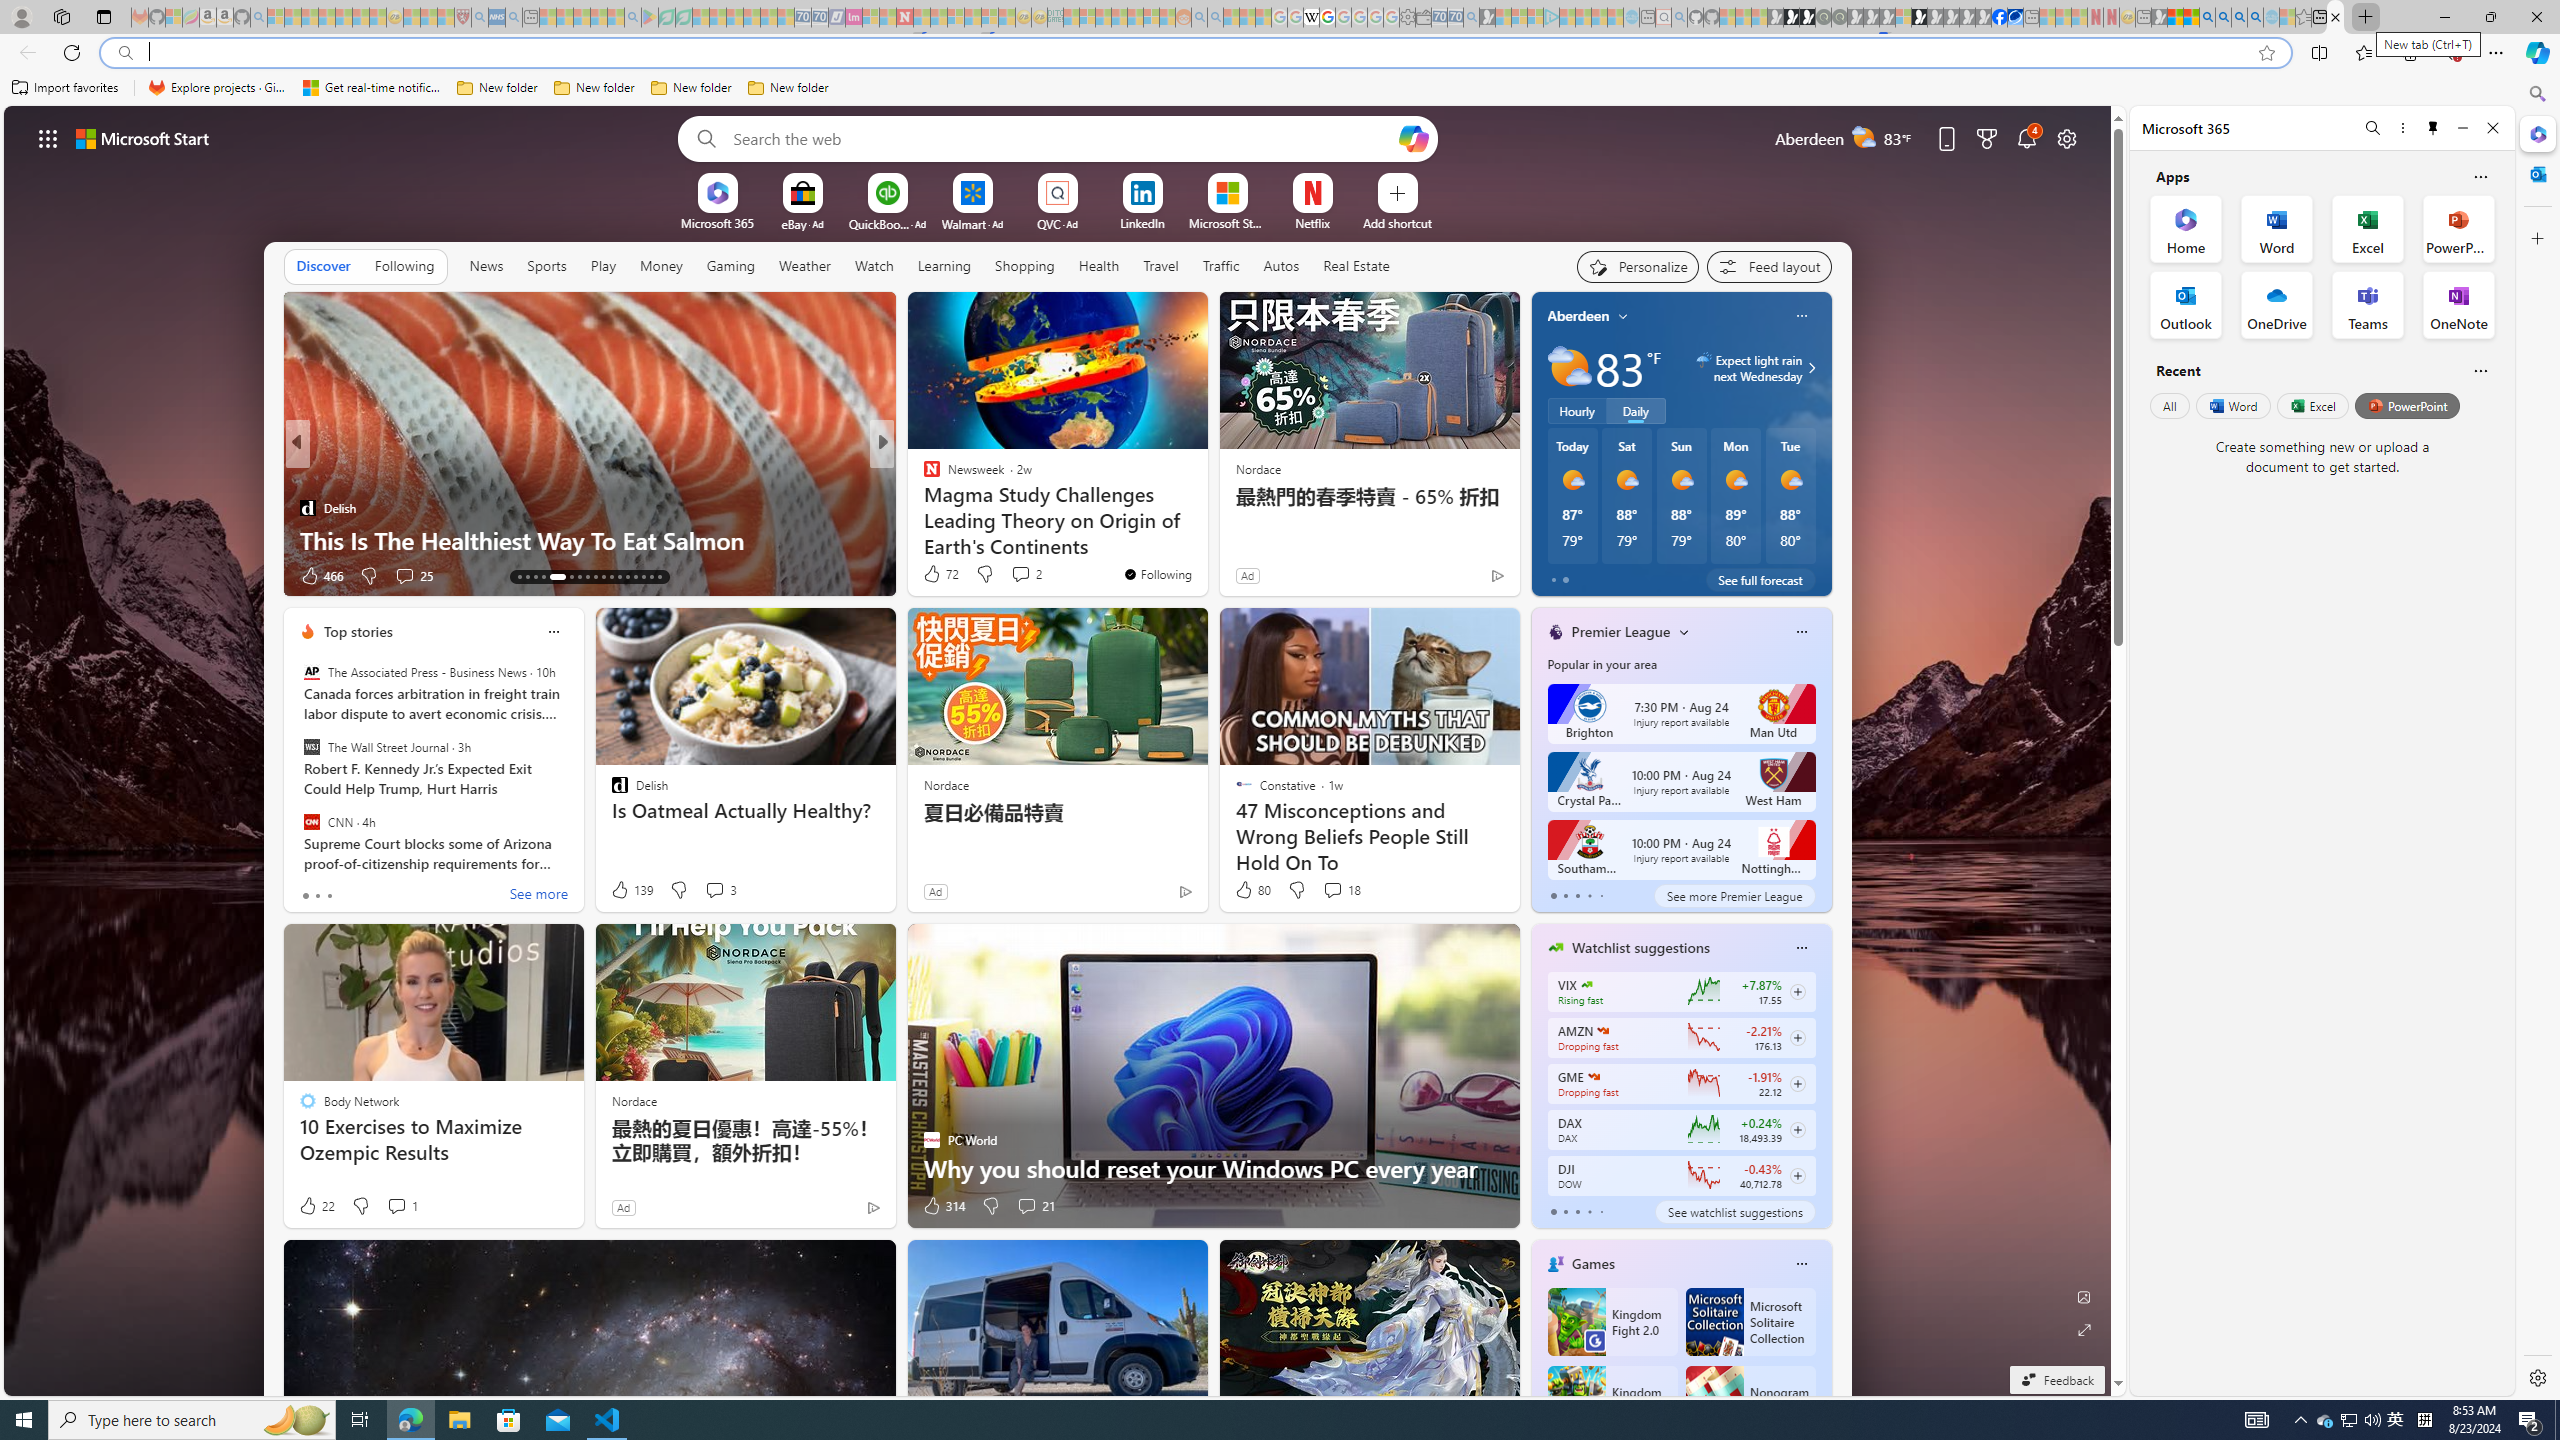 The height and width of the screenshot is (1440, 2560). I want to click on View comments 2 Comment, so click(1024, 574).